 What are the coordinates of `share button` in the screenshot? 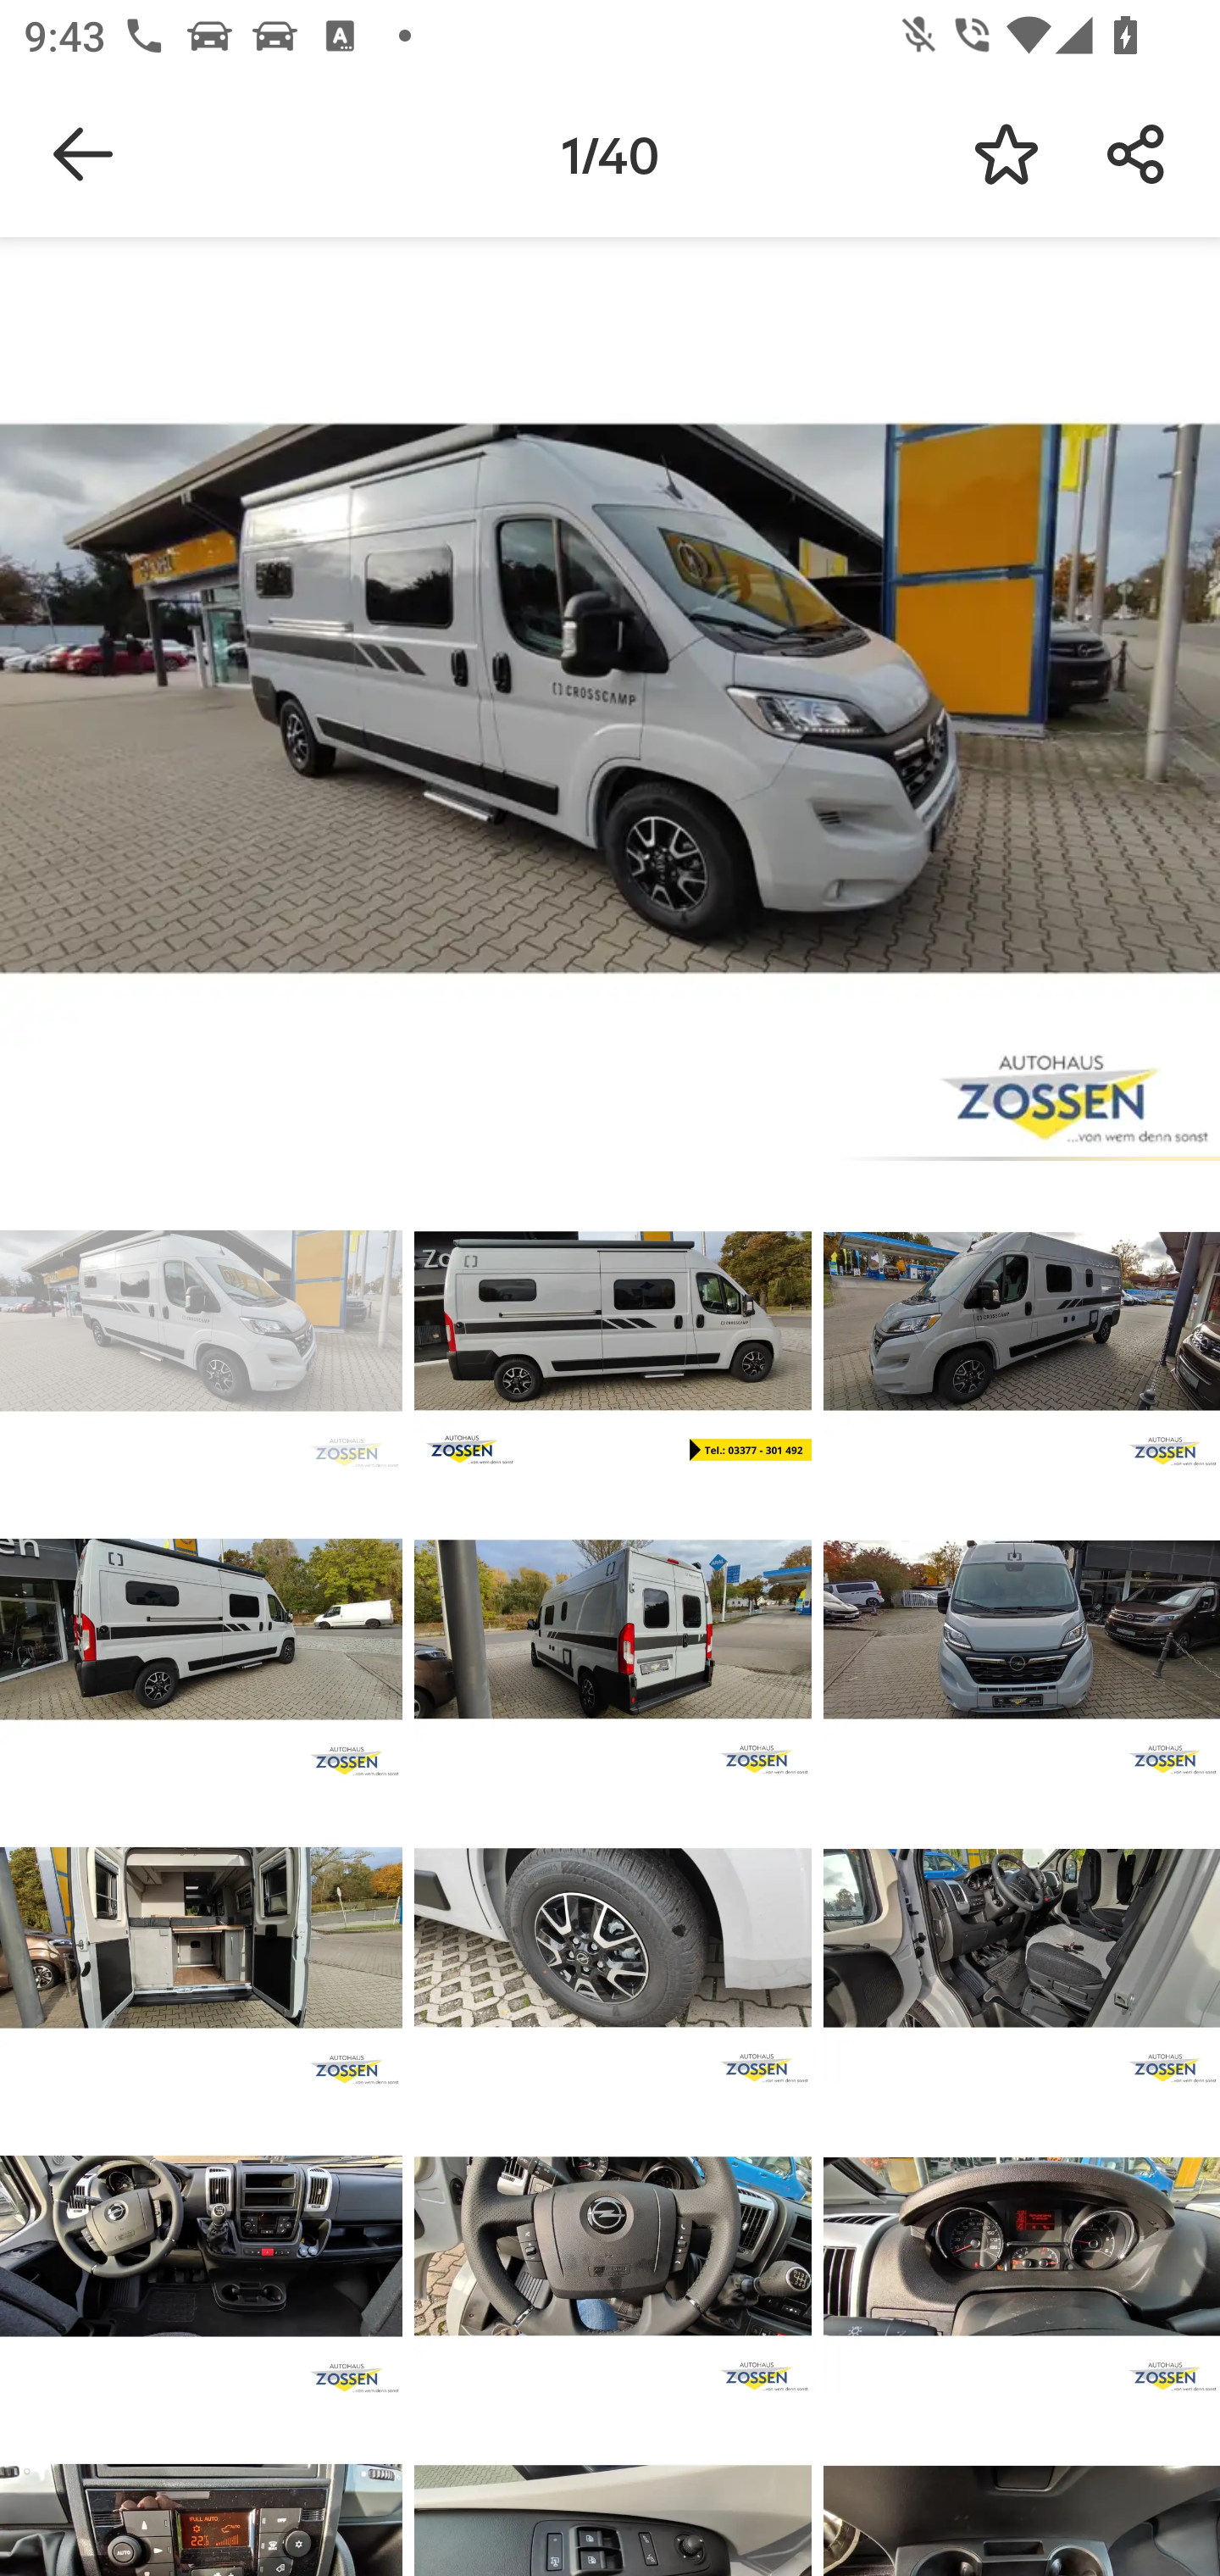 It's located at (1137, 154).